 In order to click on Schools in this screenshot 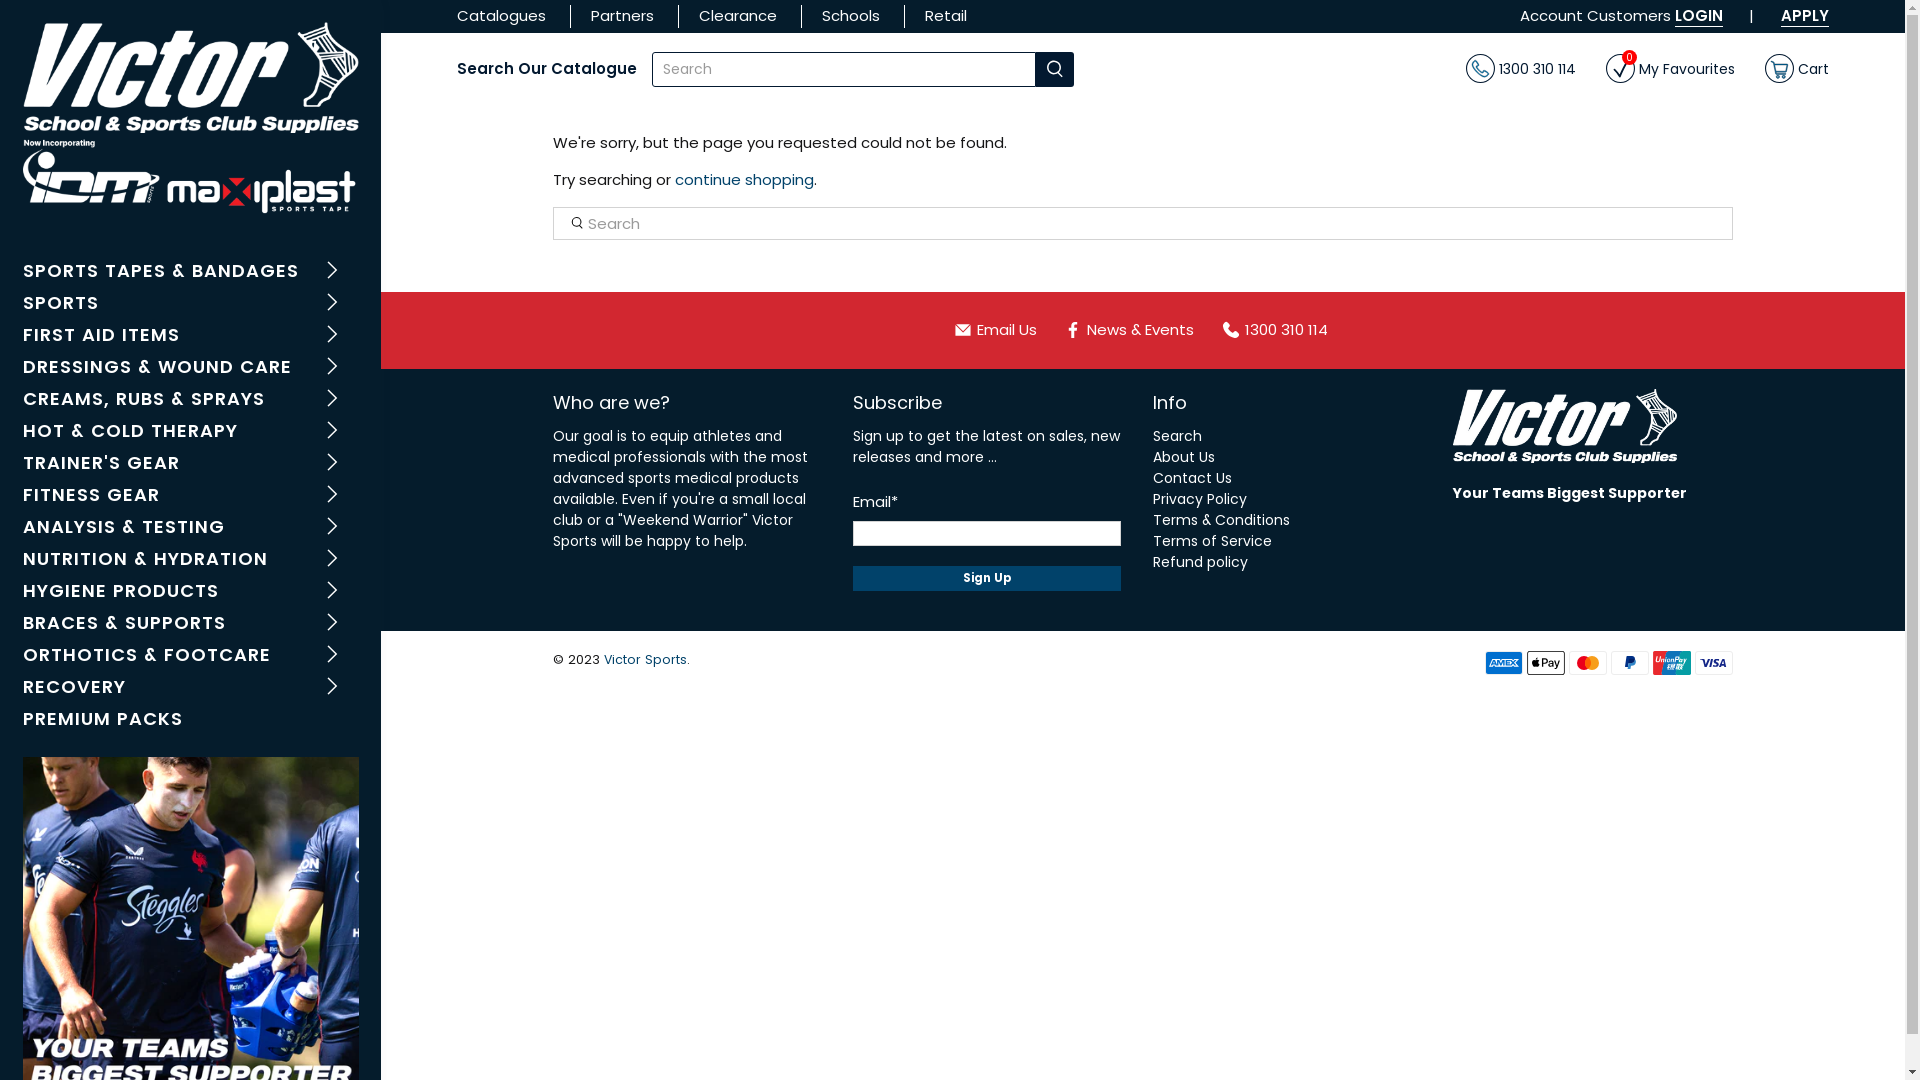, I will do `click(851, 16)`.